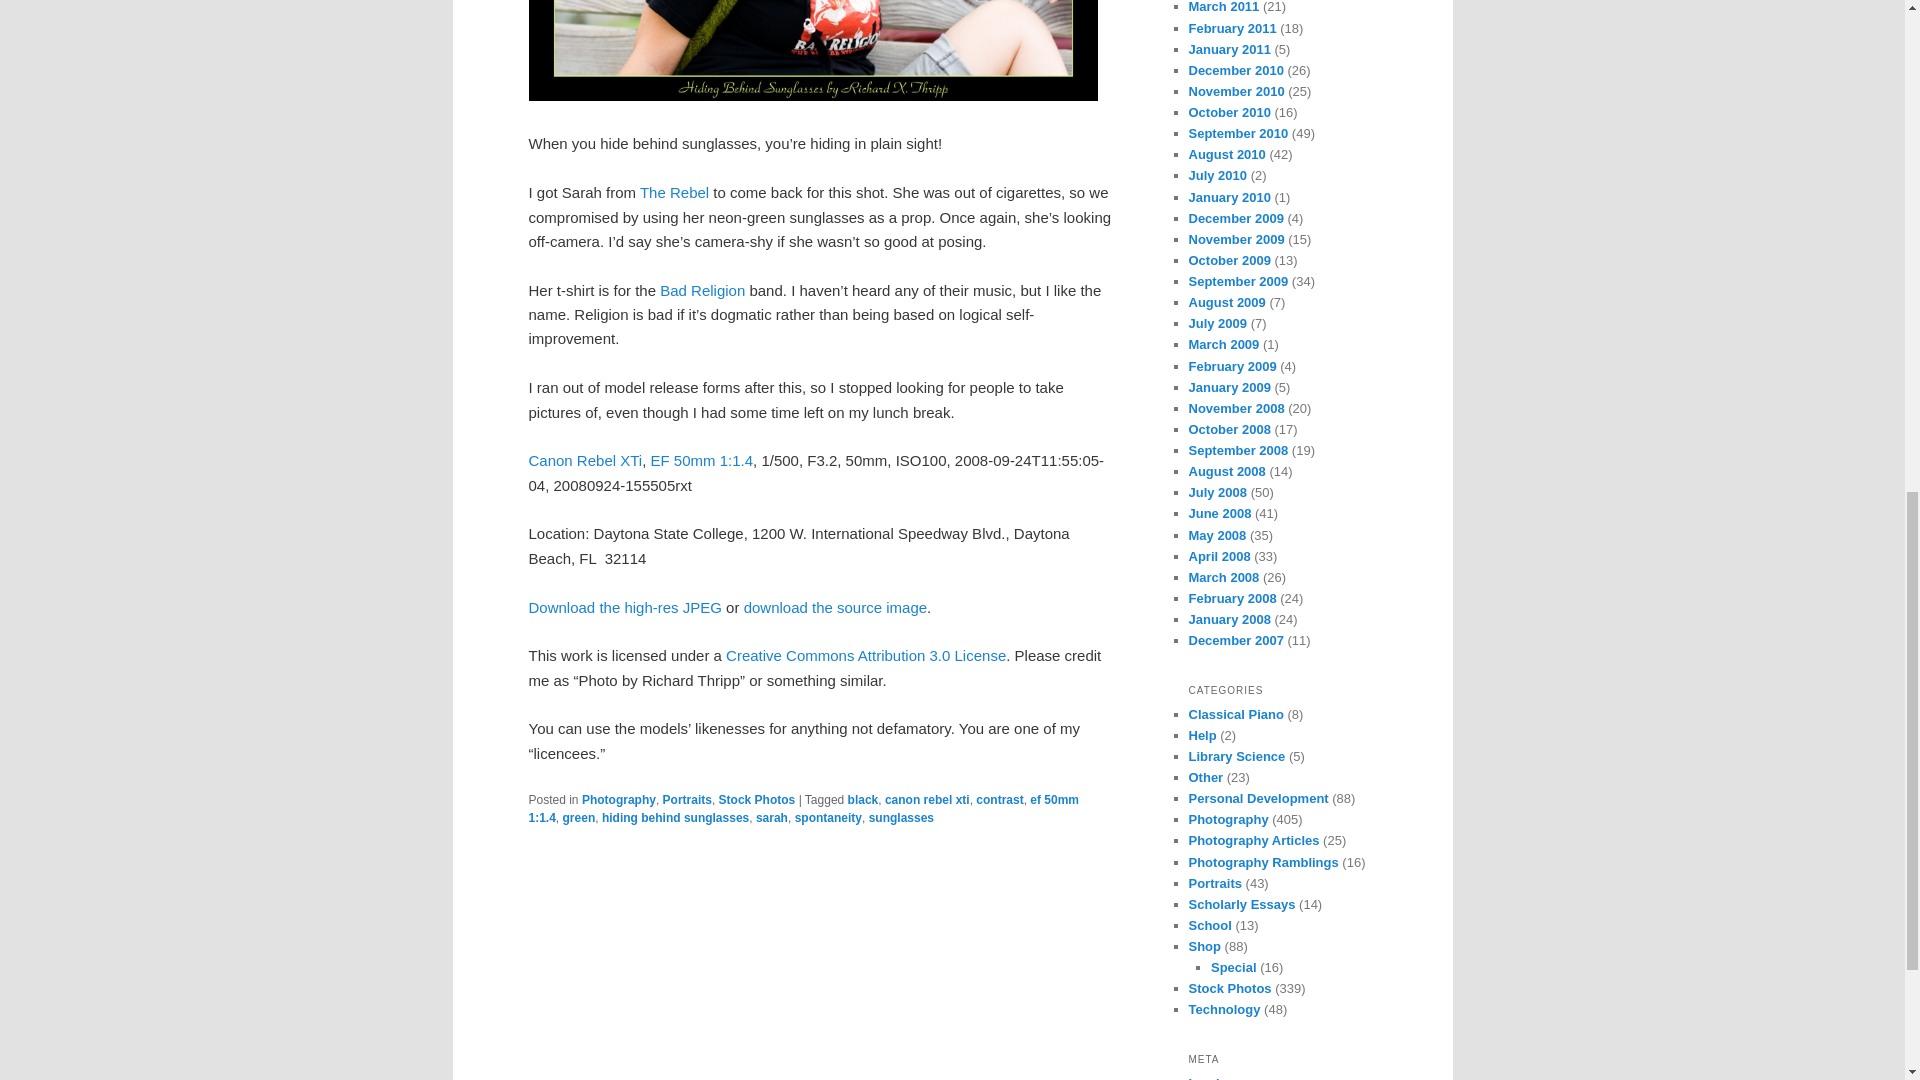 Image resolution: width=1920 pixels, height=1080 pixels. Describe the element at coordinates (804, 808) in the screenshot. I see `ef 50mm 1:1.4` at that location.